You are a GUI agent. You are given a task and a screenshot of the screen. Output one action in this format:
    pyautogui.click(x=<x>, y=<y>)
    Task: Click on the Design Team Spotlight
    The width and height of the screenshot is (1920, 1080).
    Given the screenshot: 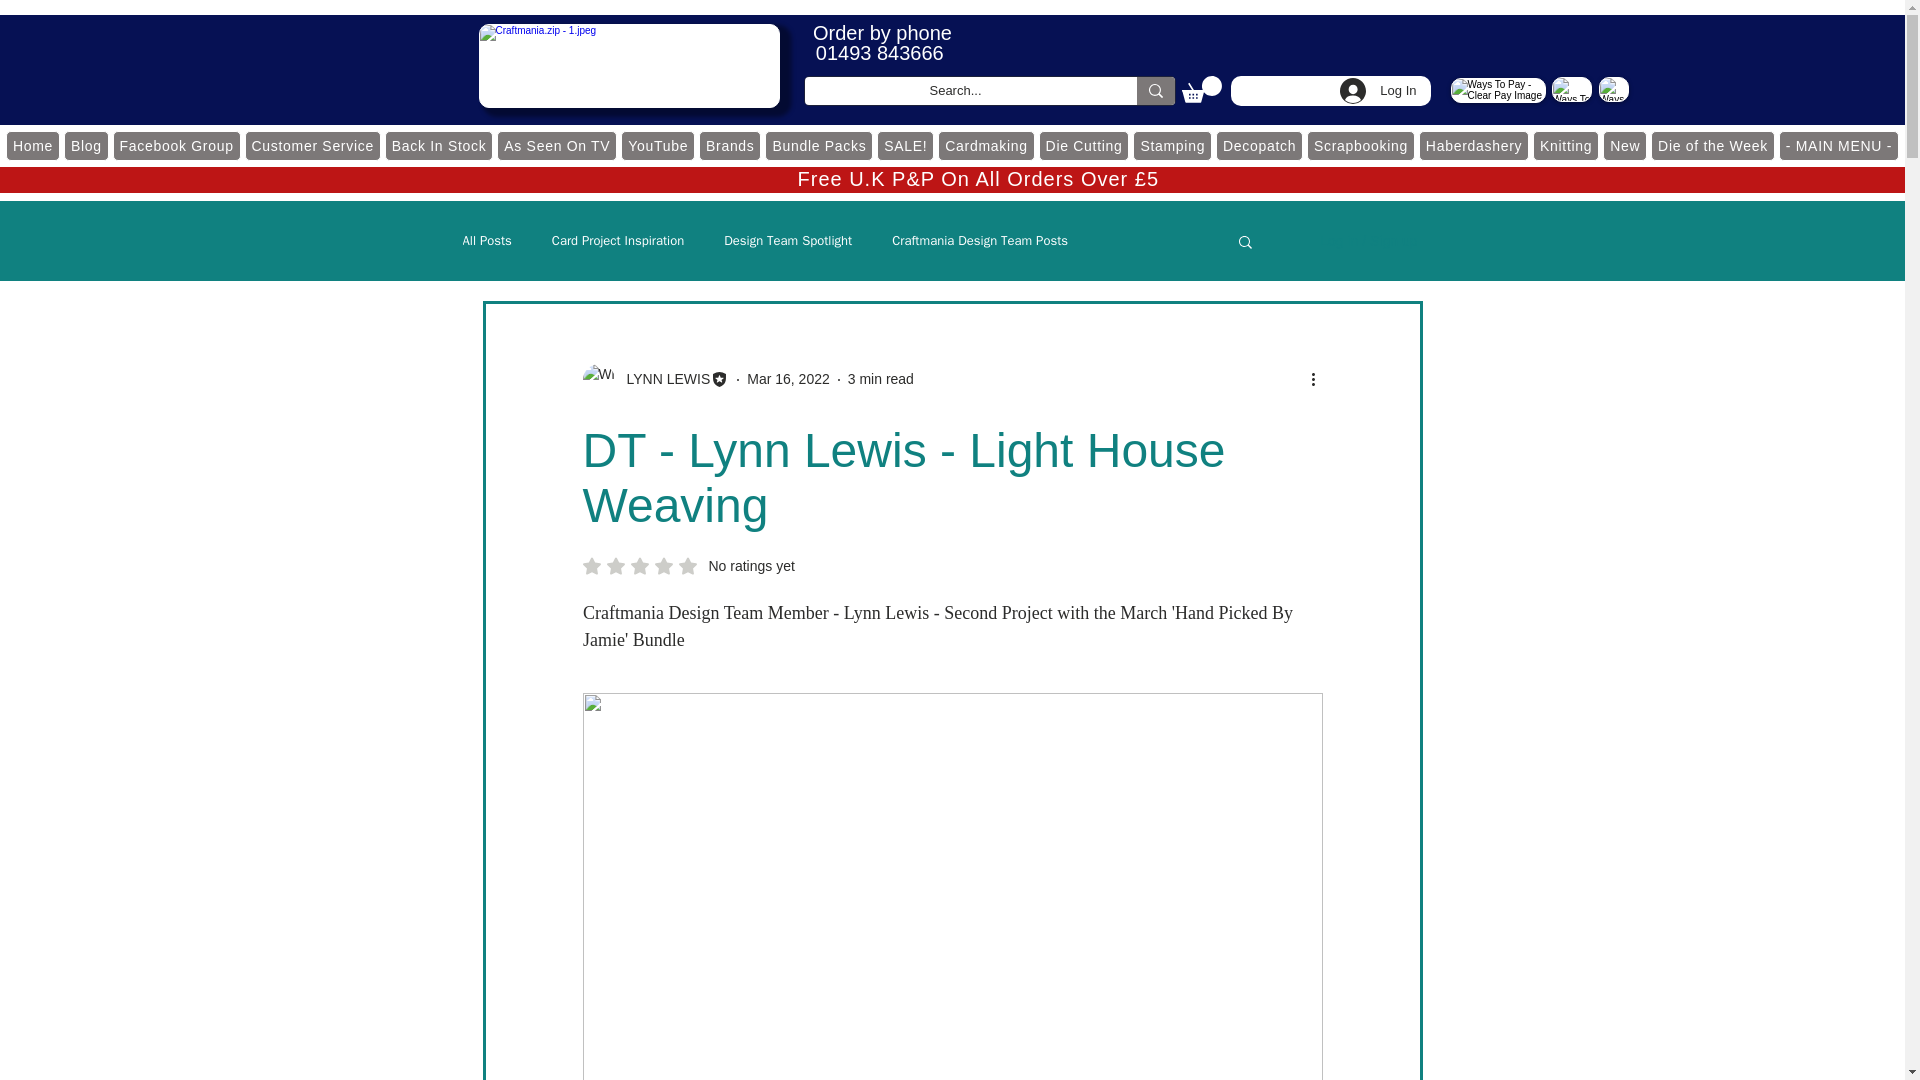 What is the action you would take?
    pyautogui.click(x=788, y=240)
    